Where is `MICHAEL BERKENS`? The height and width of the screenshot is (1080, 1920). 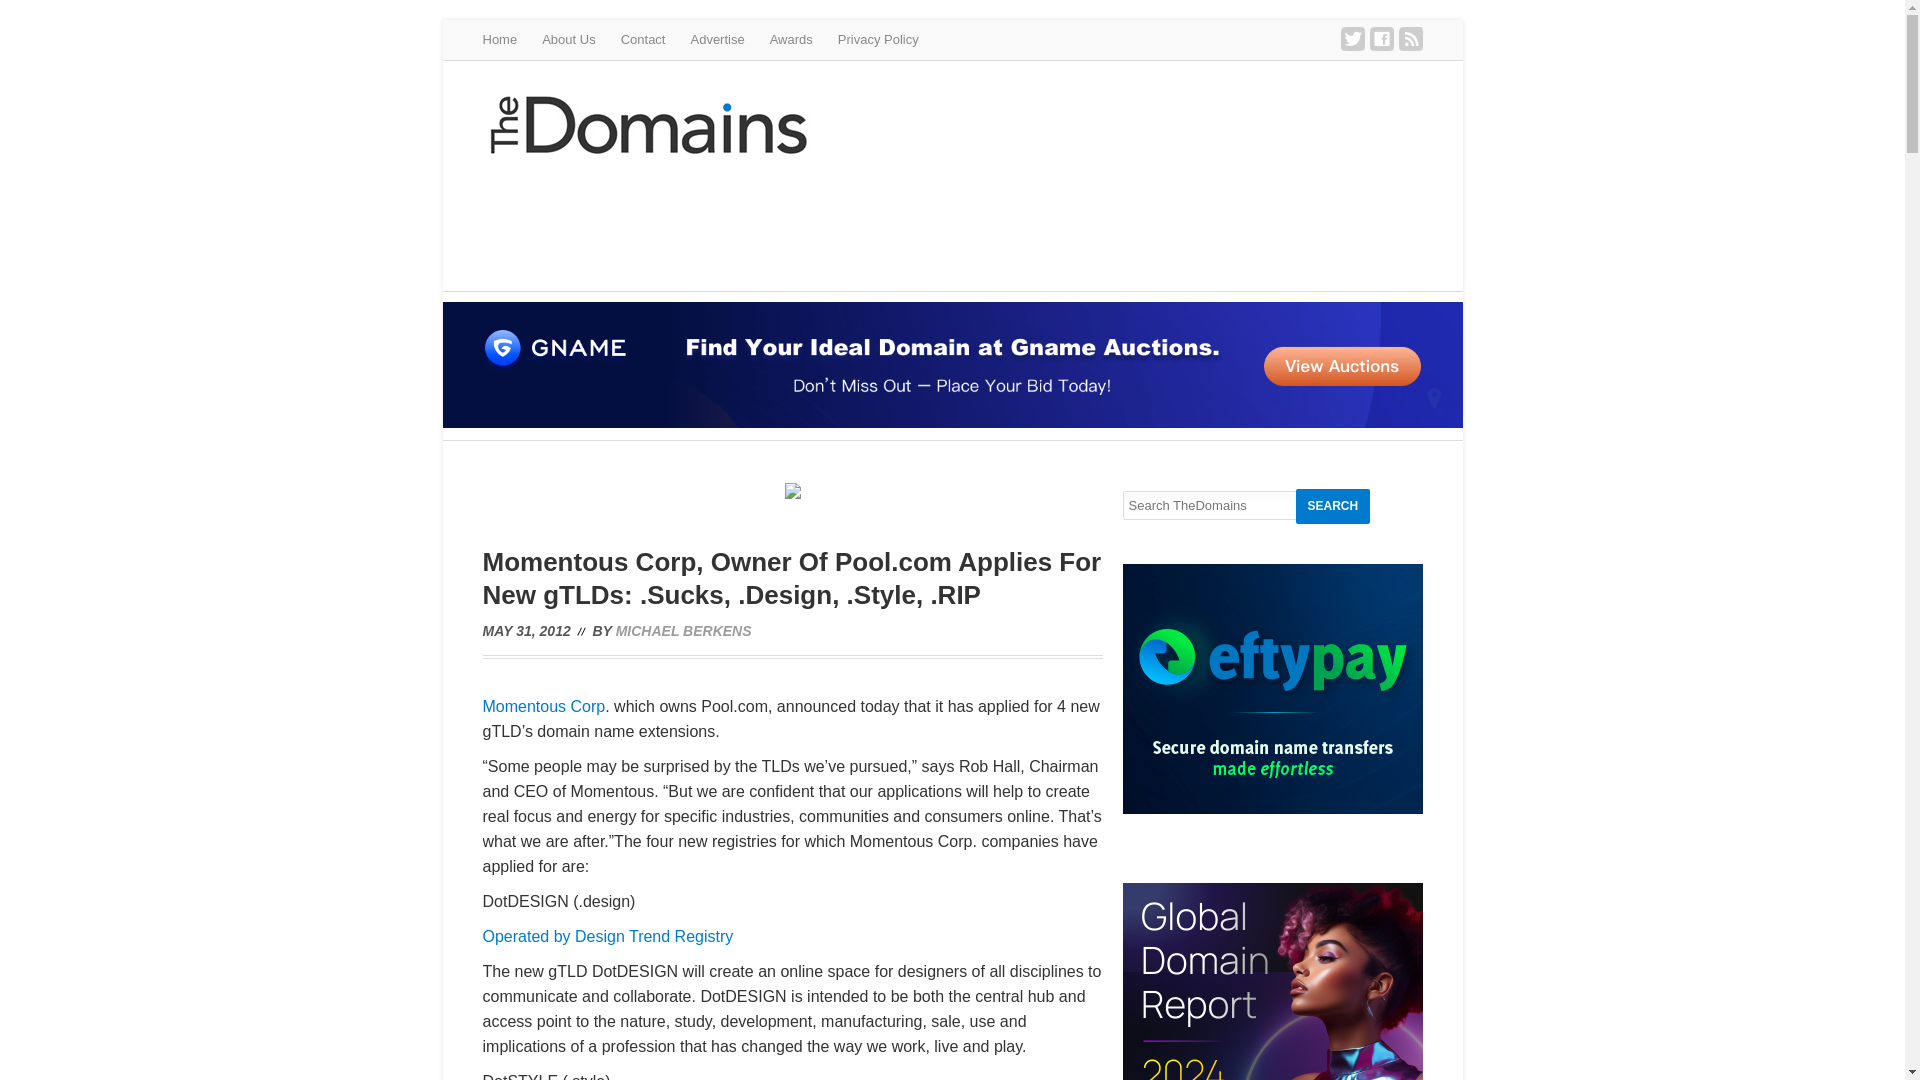
MICHAEL BERKENS is located at coordinates (684, 631).